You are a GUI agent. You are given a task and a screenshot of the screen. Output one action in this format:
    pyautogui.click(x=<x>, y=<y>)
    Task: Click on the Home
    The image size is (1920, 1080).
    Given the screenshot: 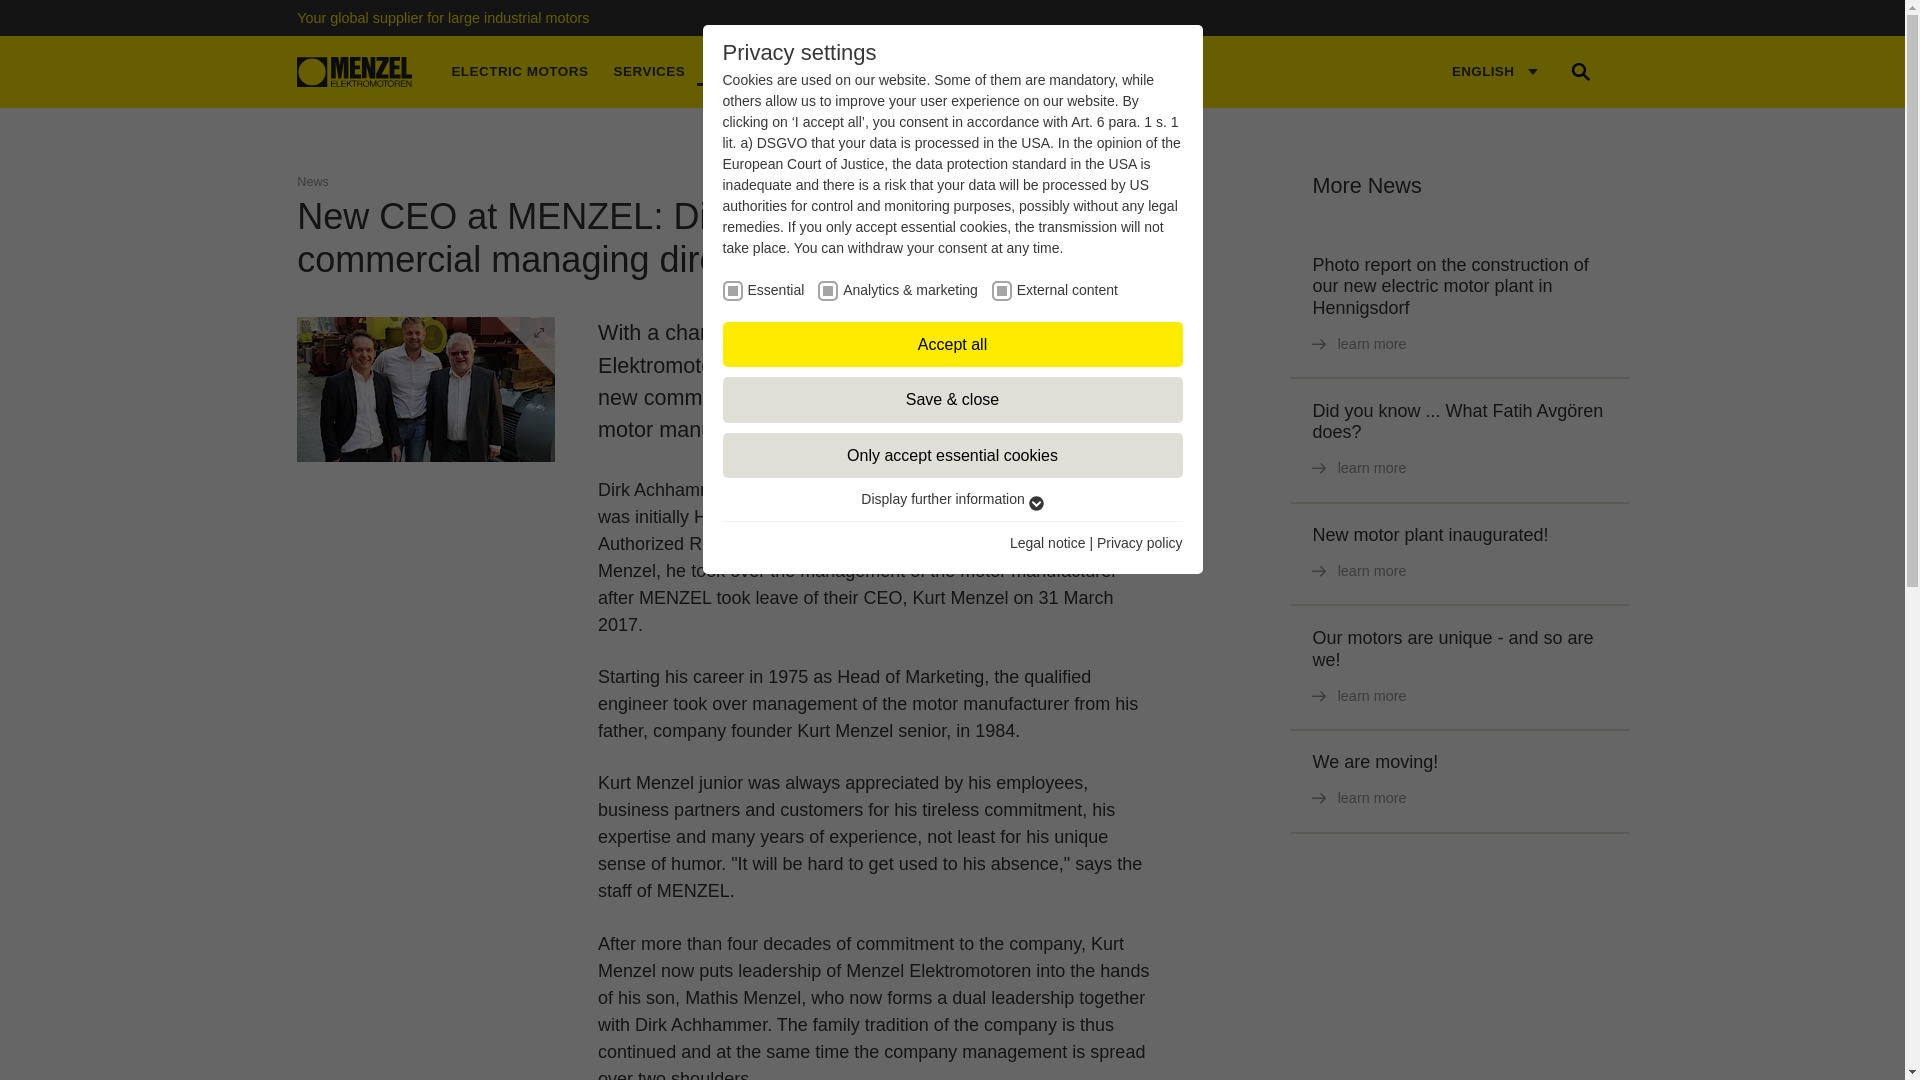 What is the action you would take?
    pyautogui.click(x=354, y=72)
    